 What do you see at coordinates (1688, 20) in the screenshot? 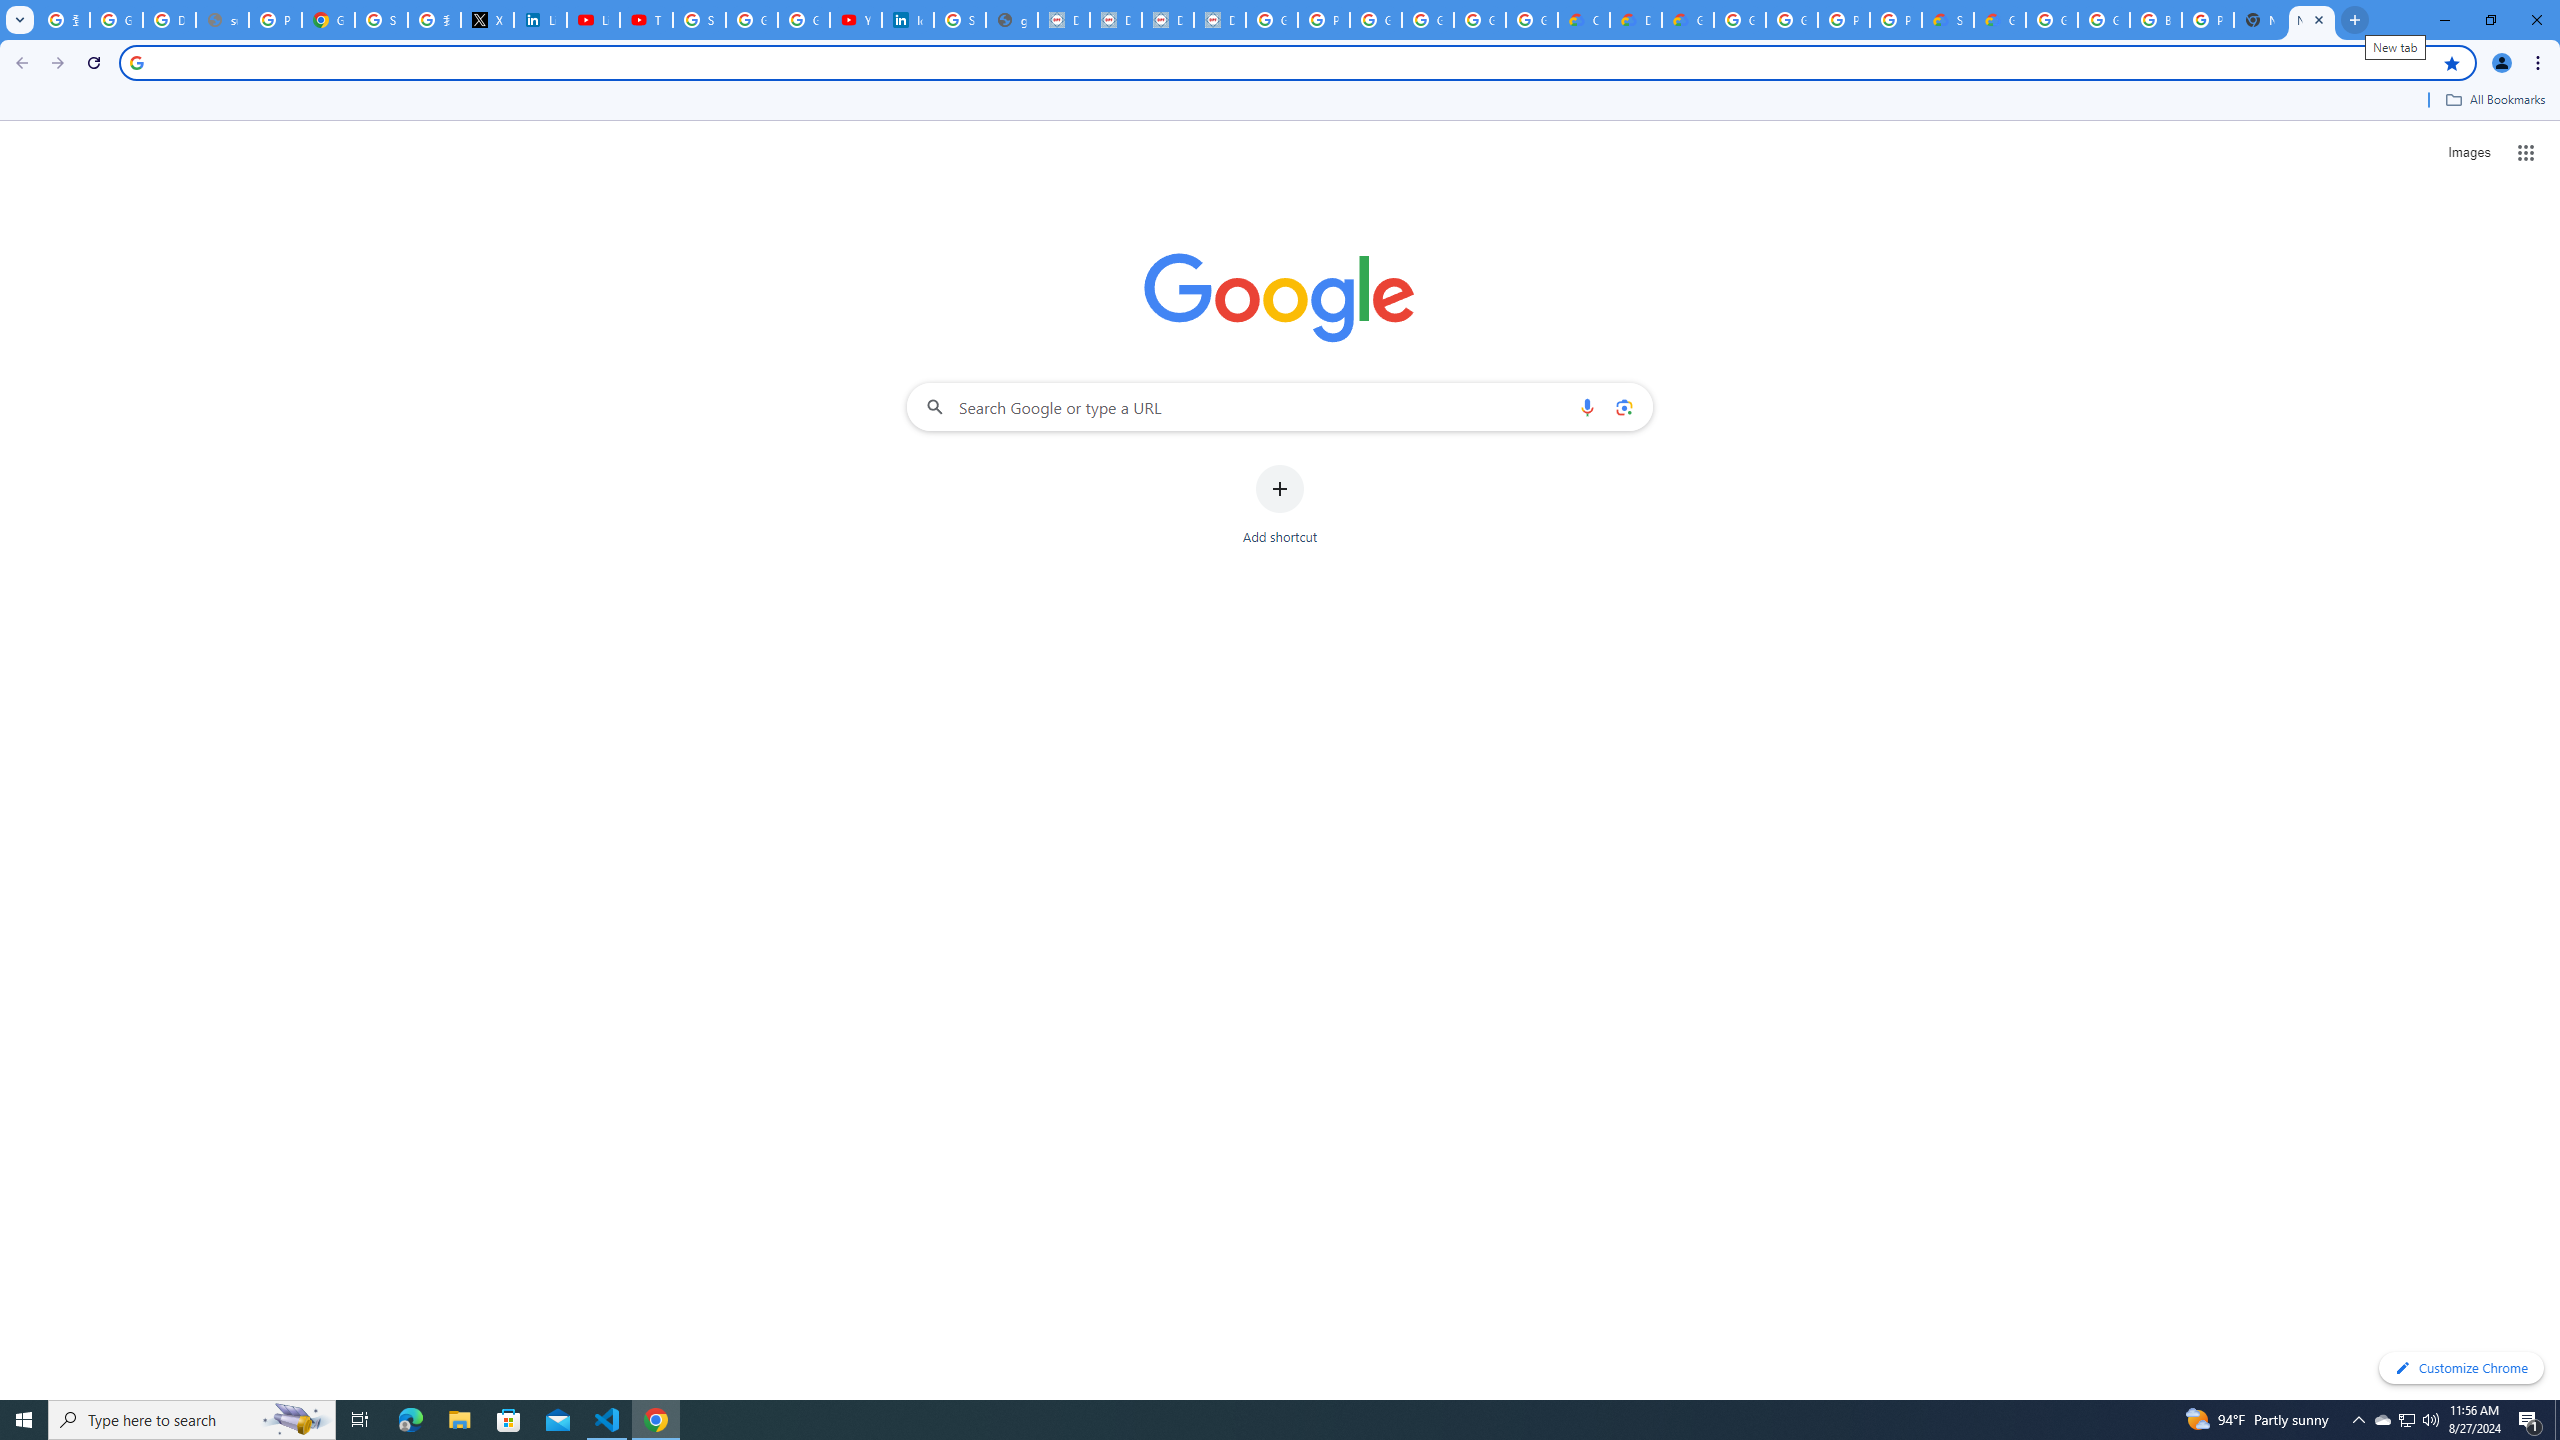
I see `Gemini for Business and Developers | Google Cloud` at bounding box center [1688, 20].